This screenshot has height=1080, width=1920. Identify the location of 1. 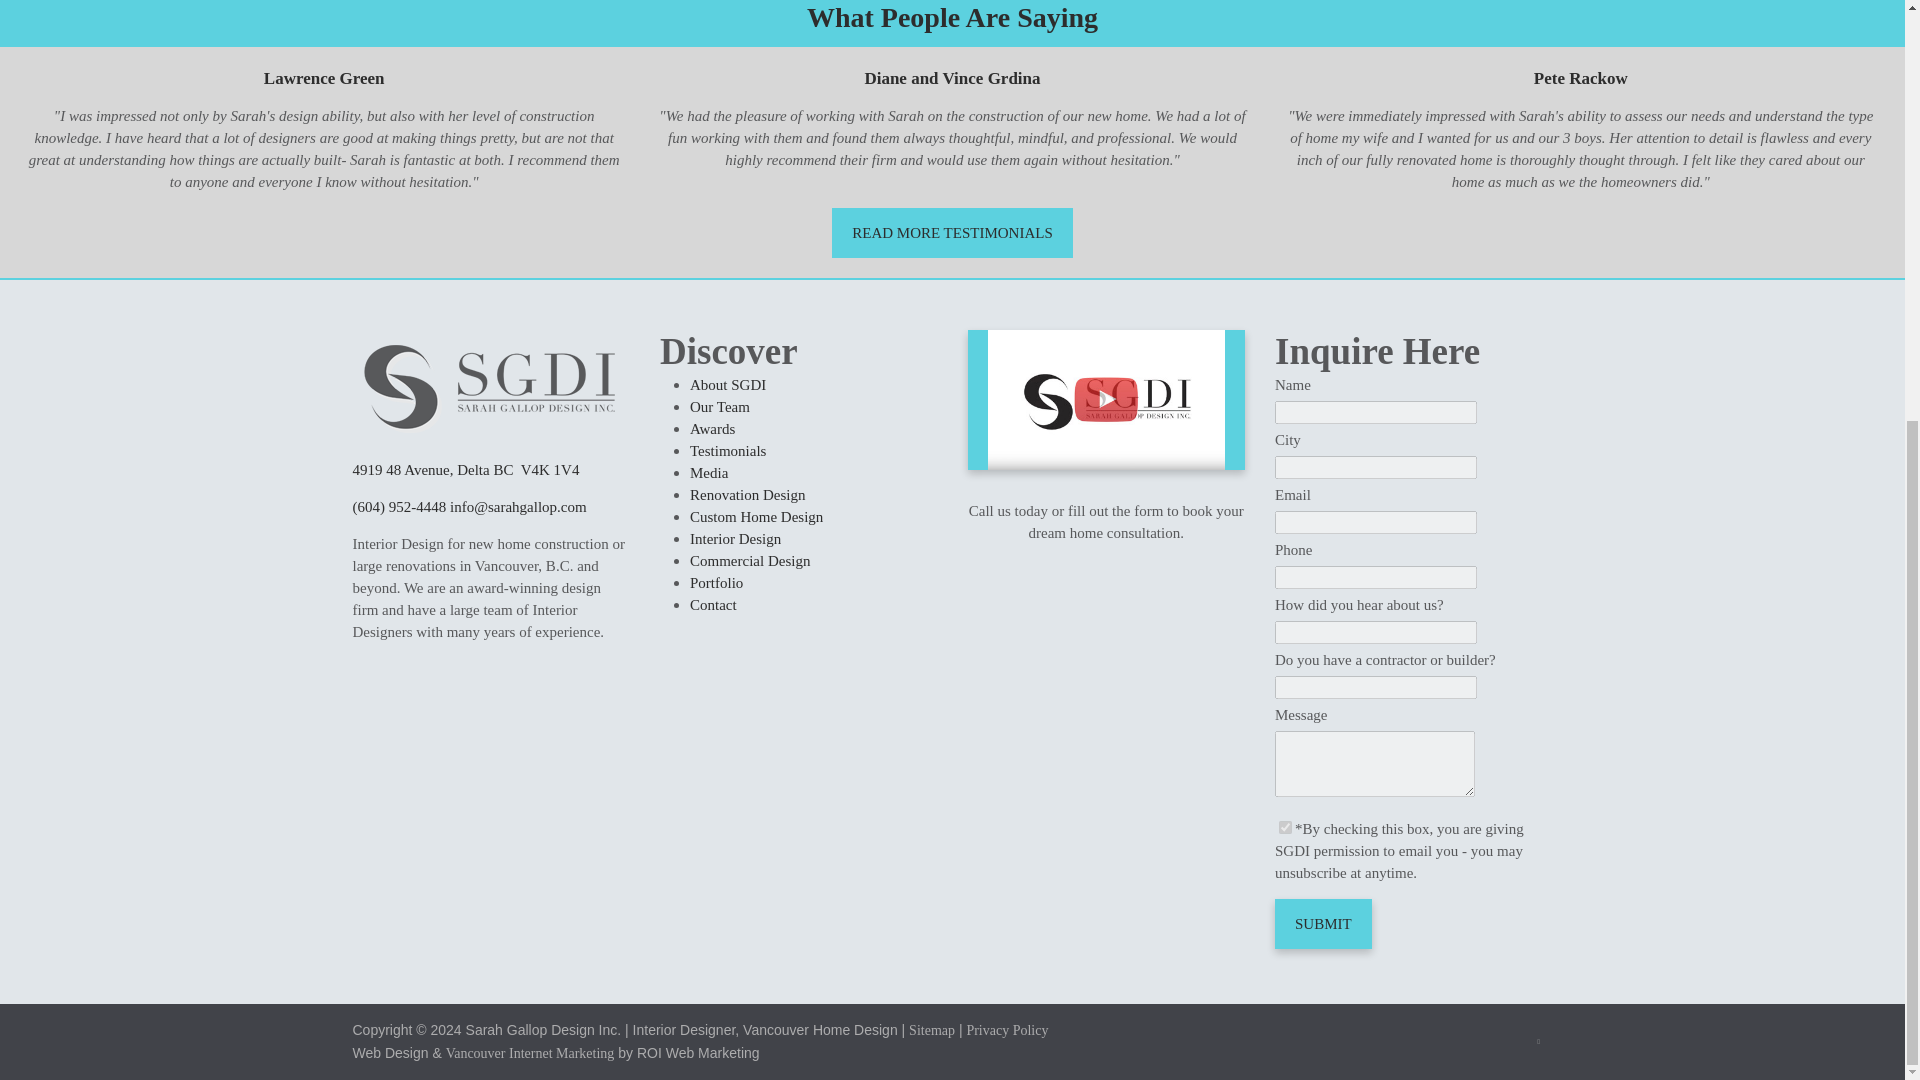
(1285, 826).